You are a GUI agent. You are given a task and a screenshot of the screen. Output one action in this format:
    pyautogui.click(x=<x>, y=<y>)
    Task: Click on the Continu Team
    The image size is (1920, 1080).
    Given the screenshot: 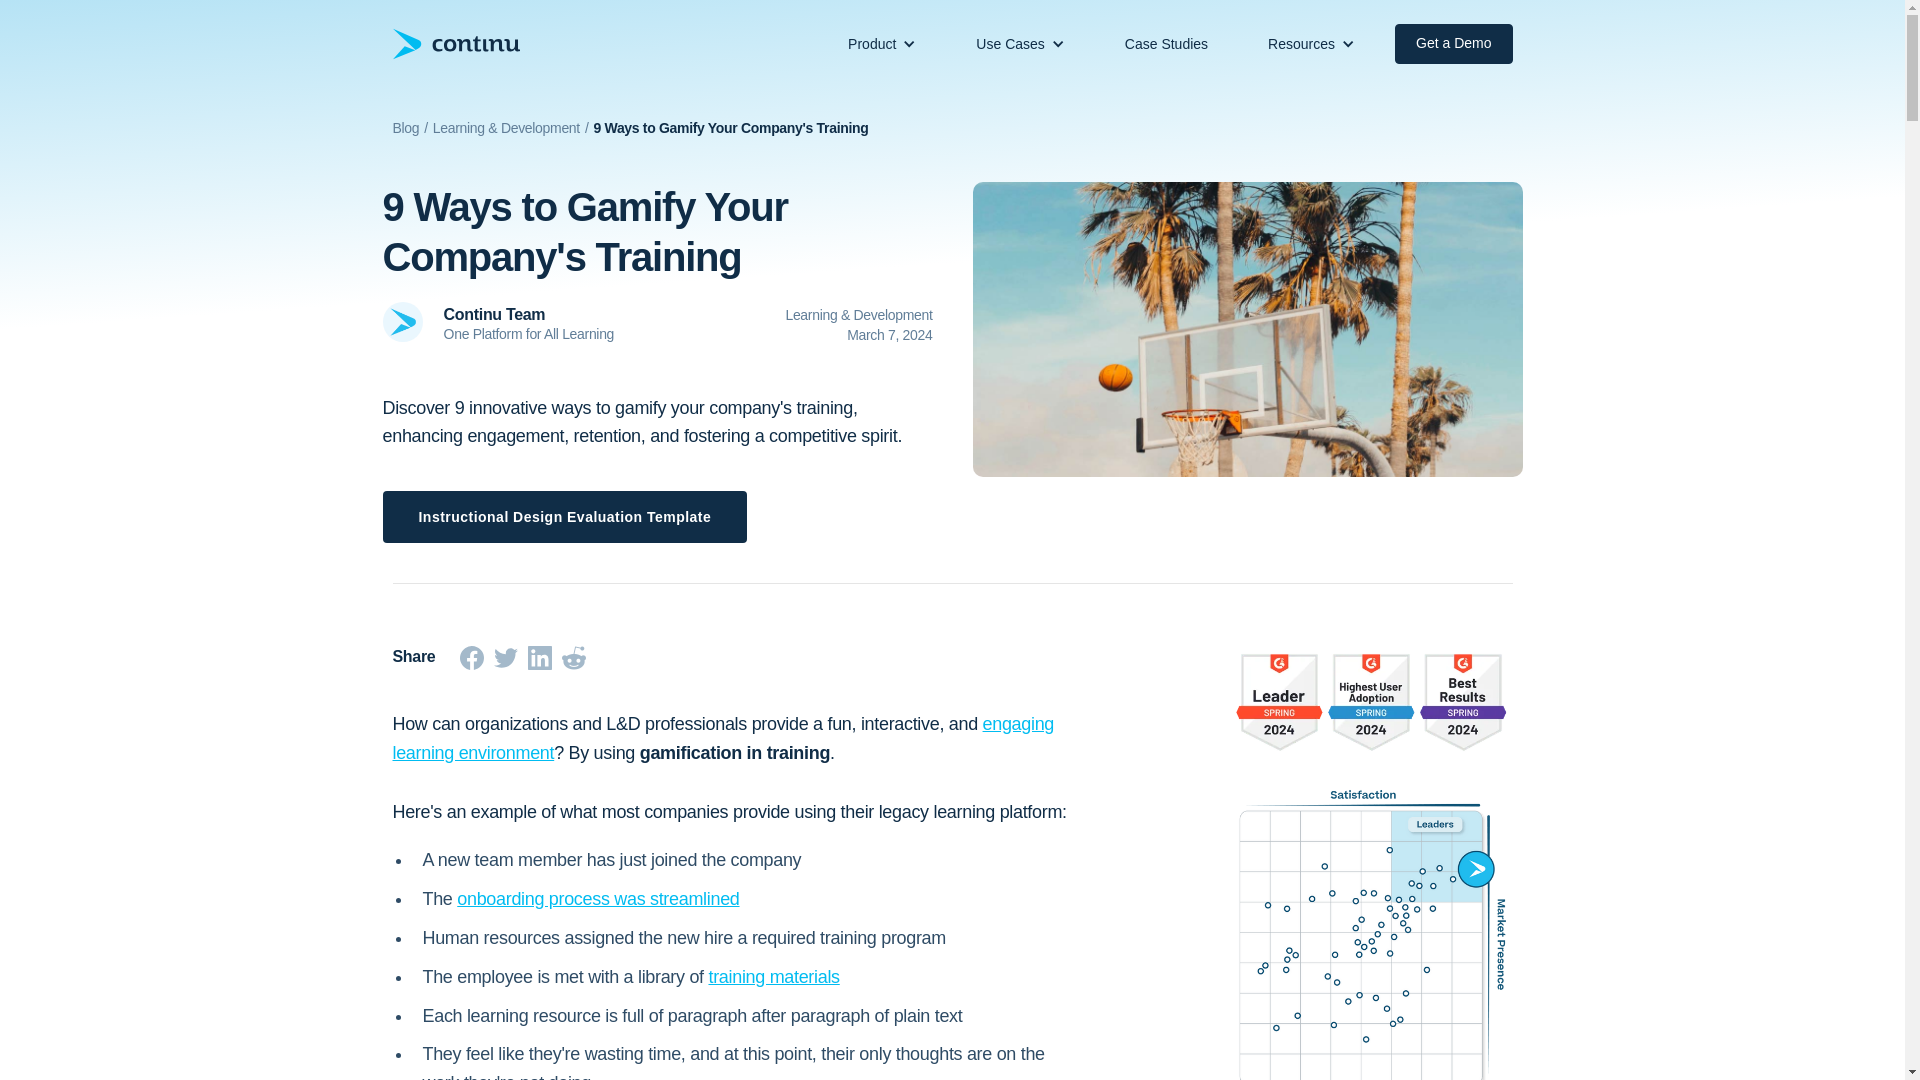 What is the action you would take?
    pyautogui.click(x=596, y=315)
    